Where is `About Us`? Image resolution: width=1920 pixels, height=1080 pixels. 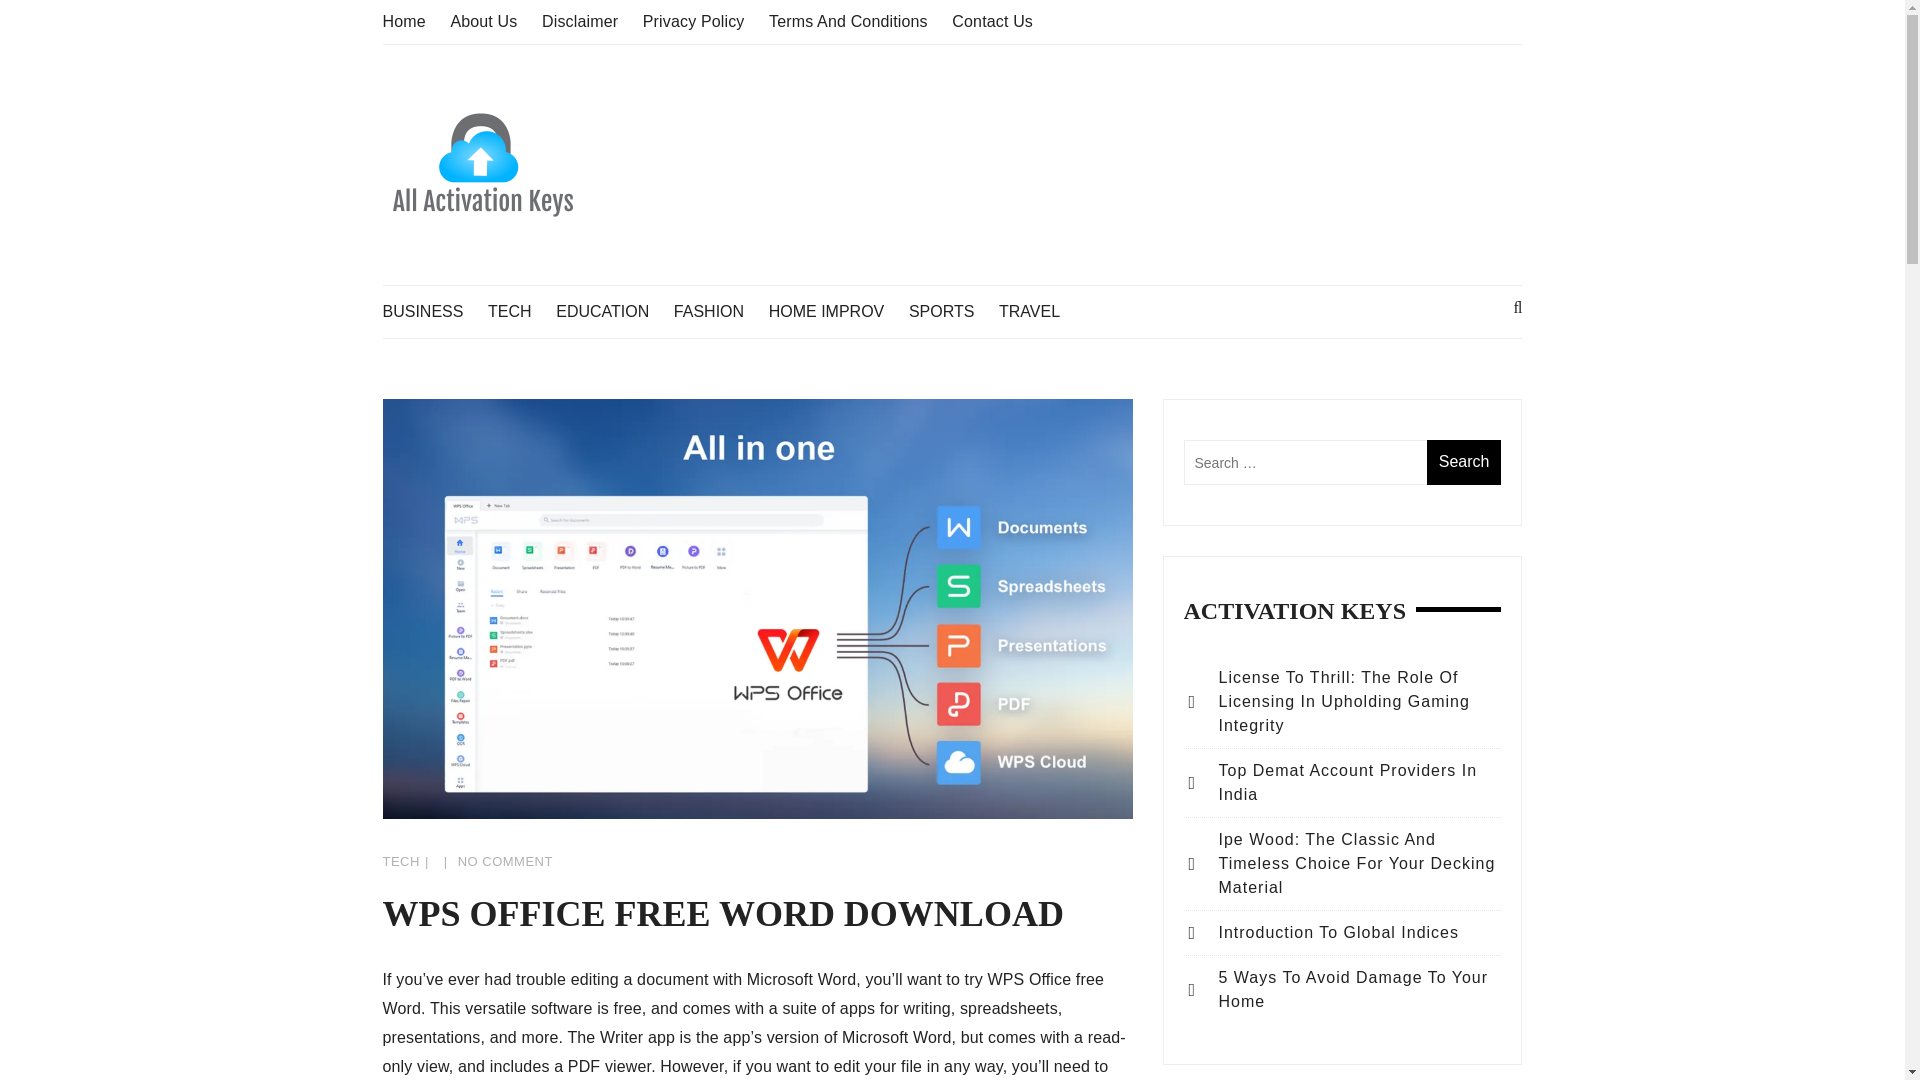
About Us is located at coordinates (482, 21).